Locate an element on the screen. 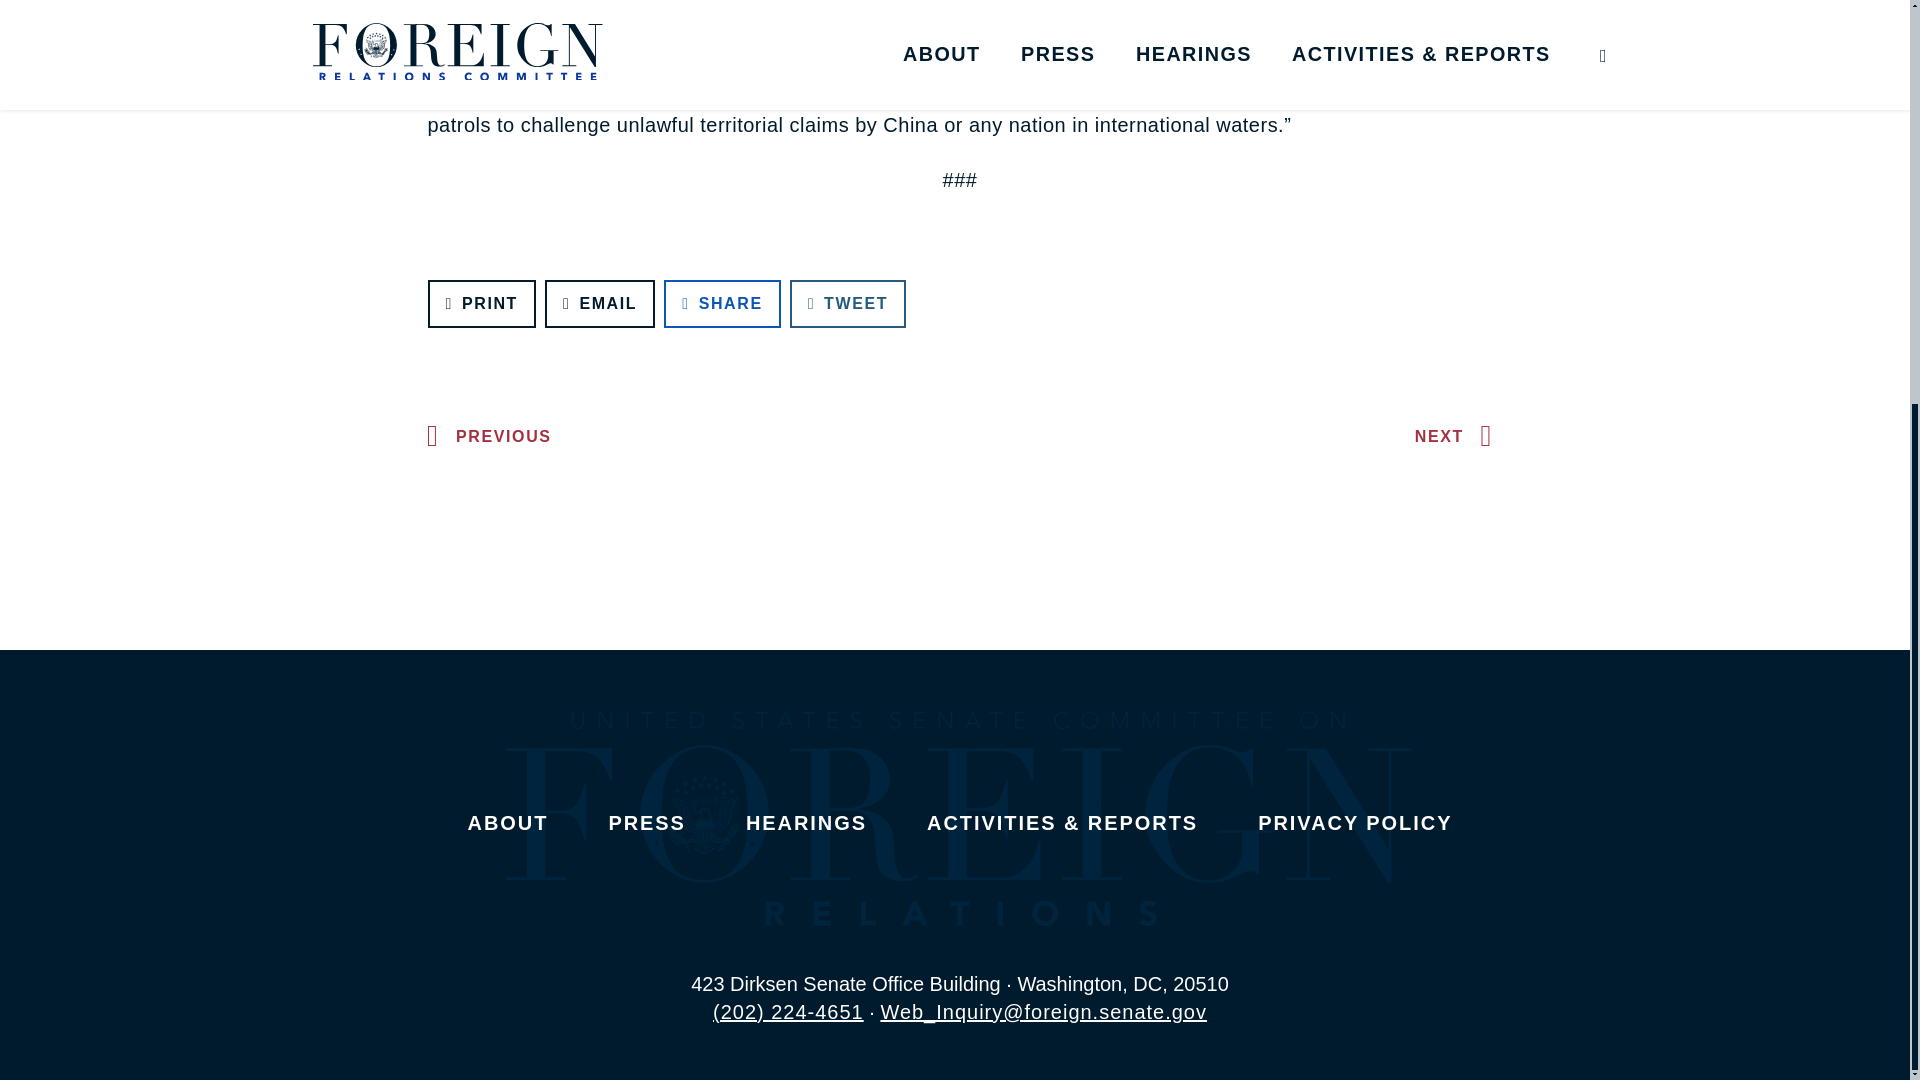 Image resolution: width=1920 pixels, height=1080 pixels. NEXT is located at coordinates (1458, 436).